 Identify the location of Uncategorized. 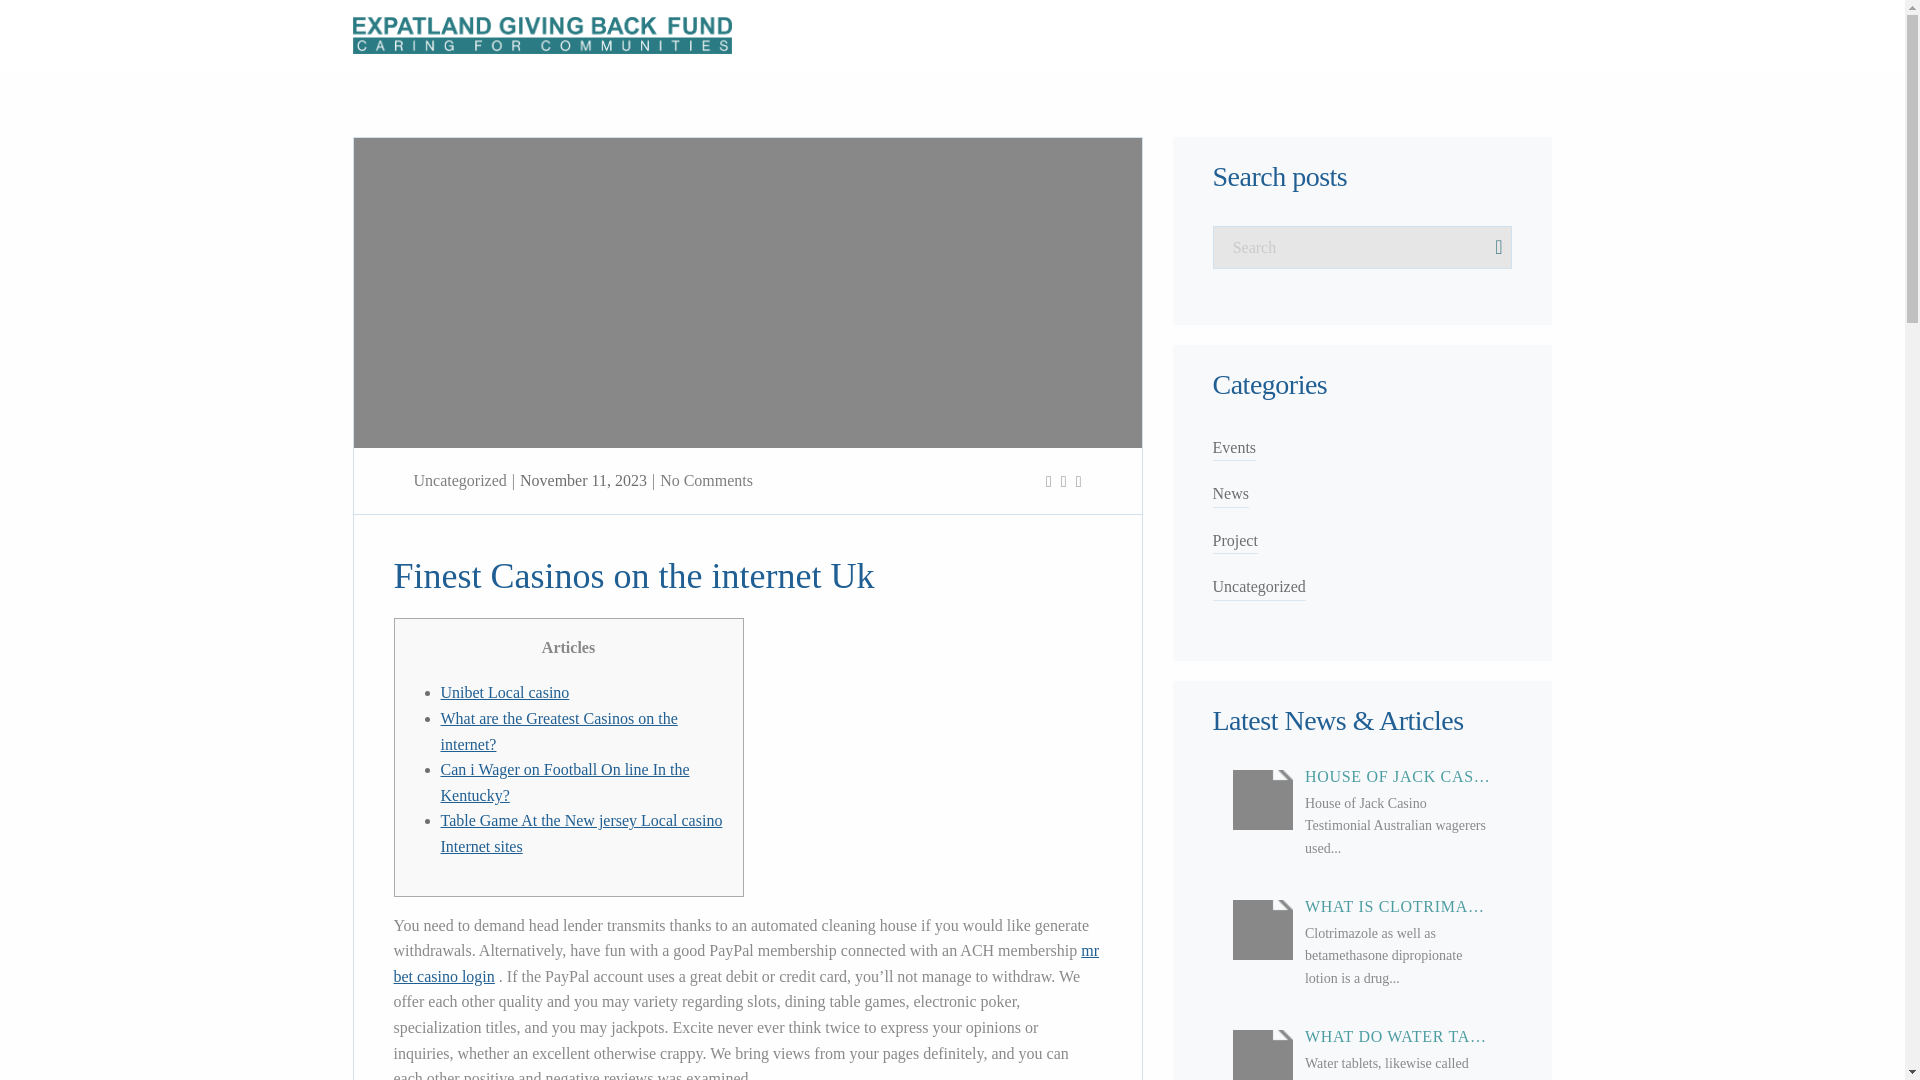
(460, 480).